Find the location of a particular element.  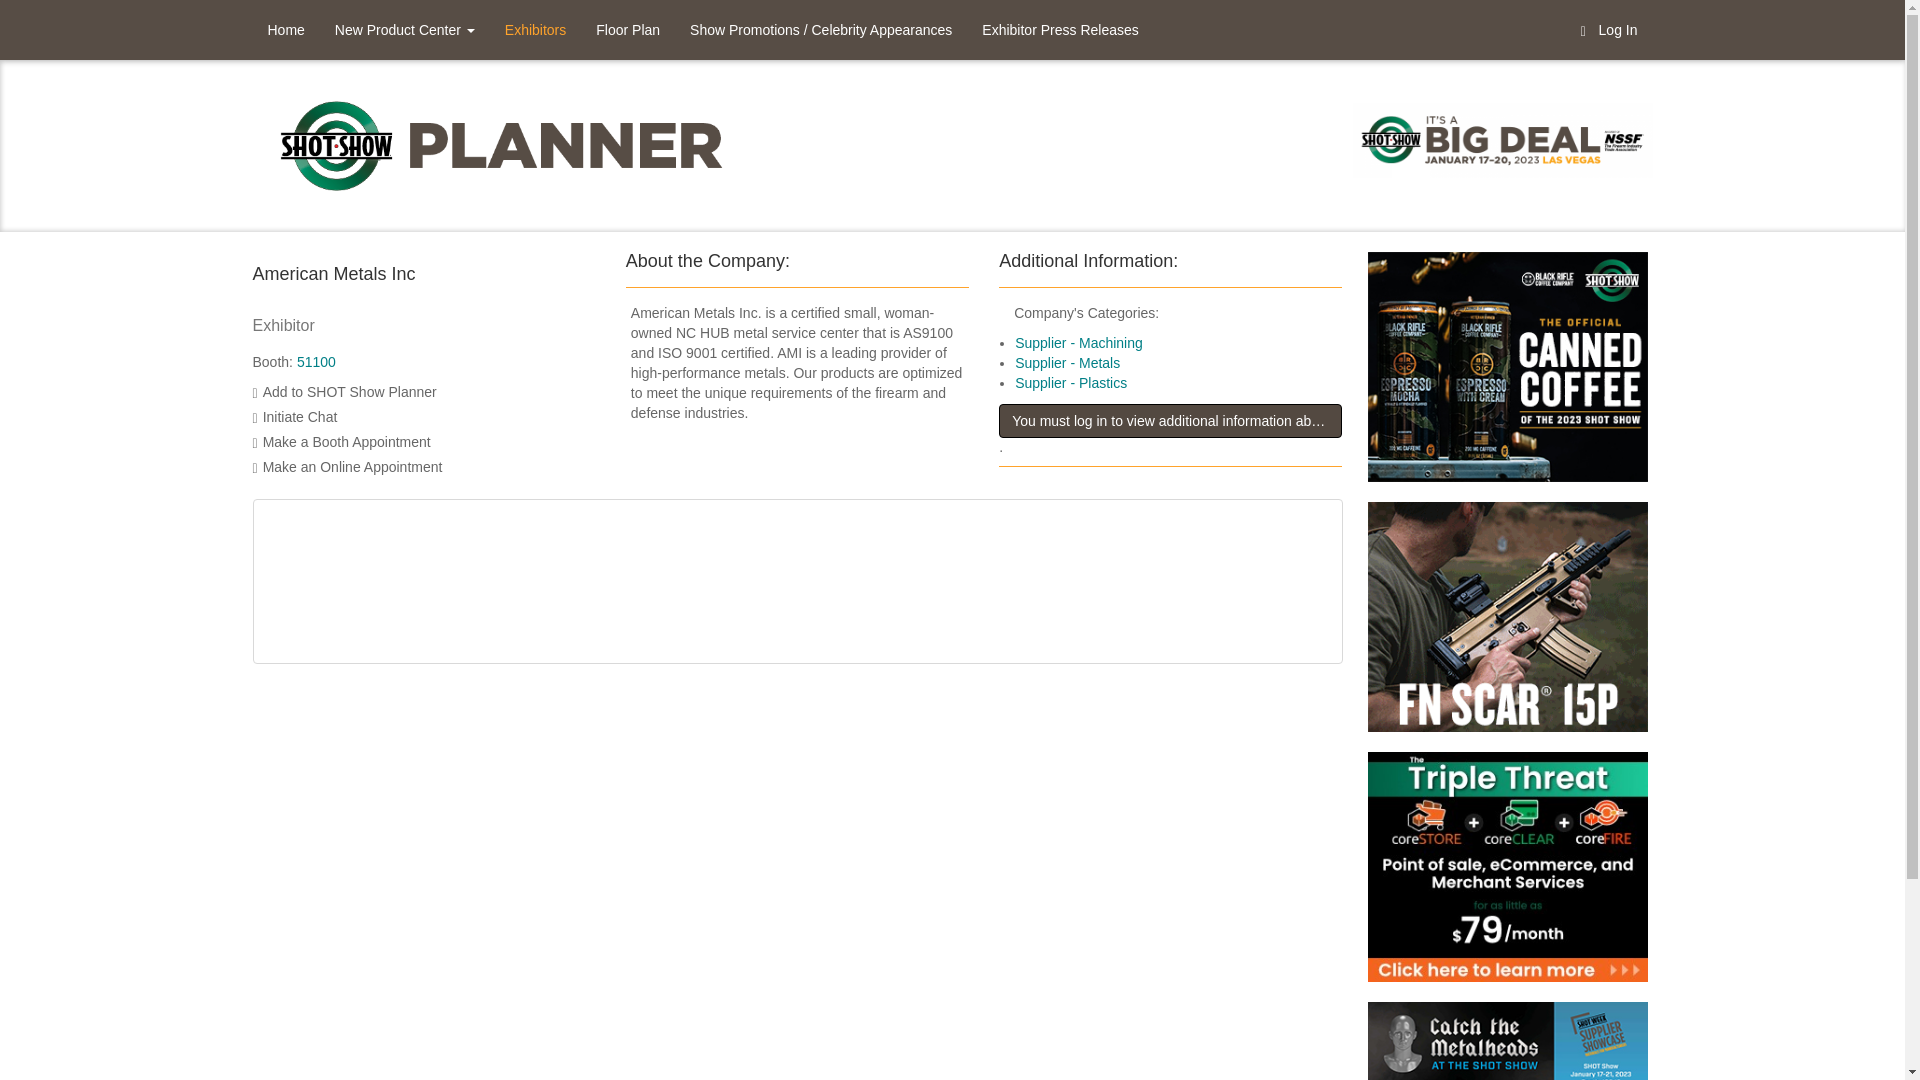

Floor Plan is located at coordinates (628, 30).